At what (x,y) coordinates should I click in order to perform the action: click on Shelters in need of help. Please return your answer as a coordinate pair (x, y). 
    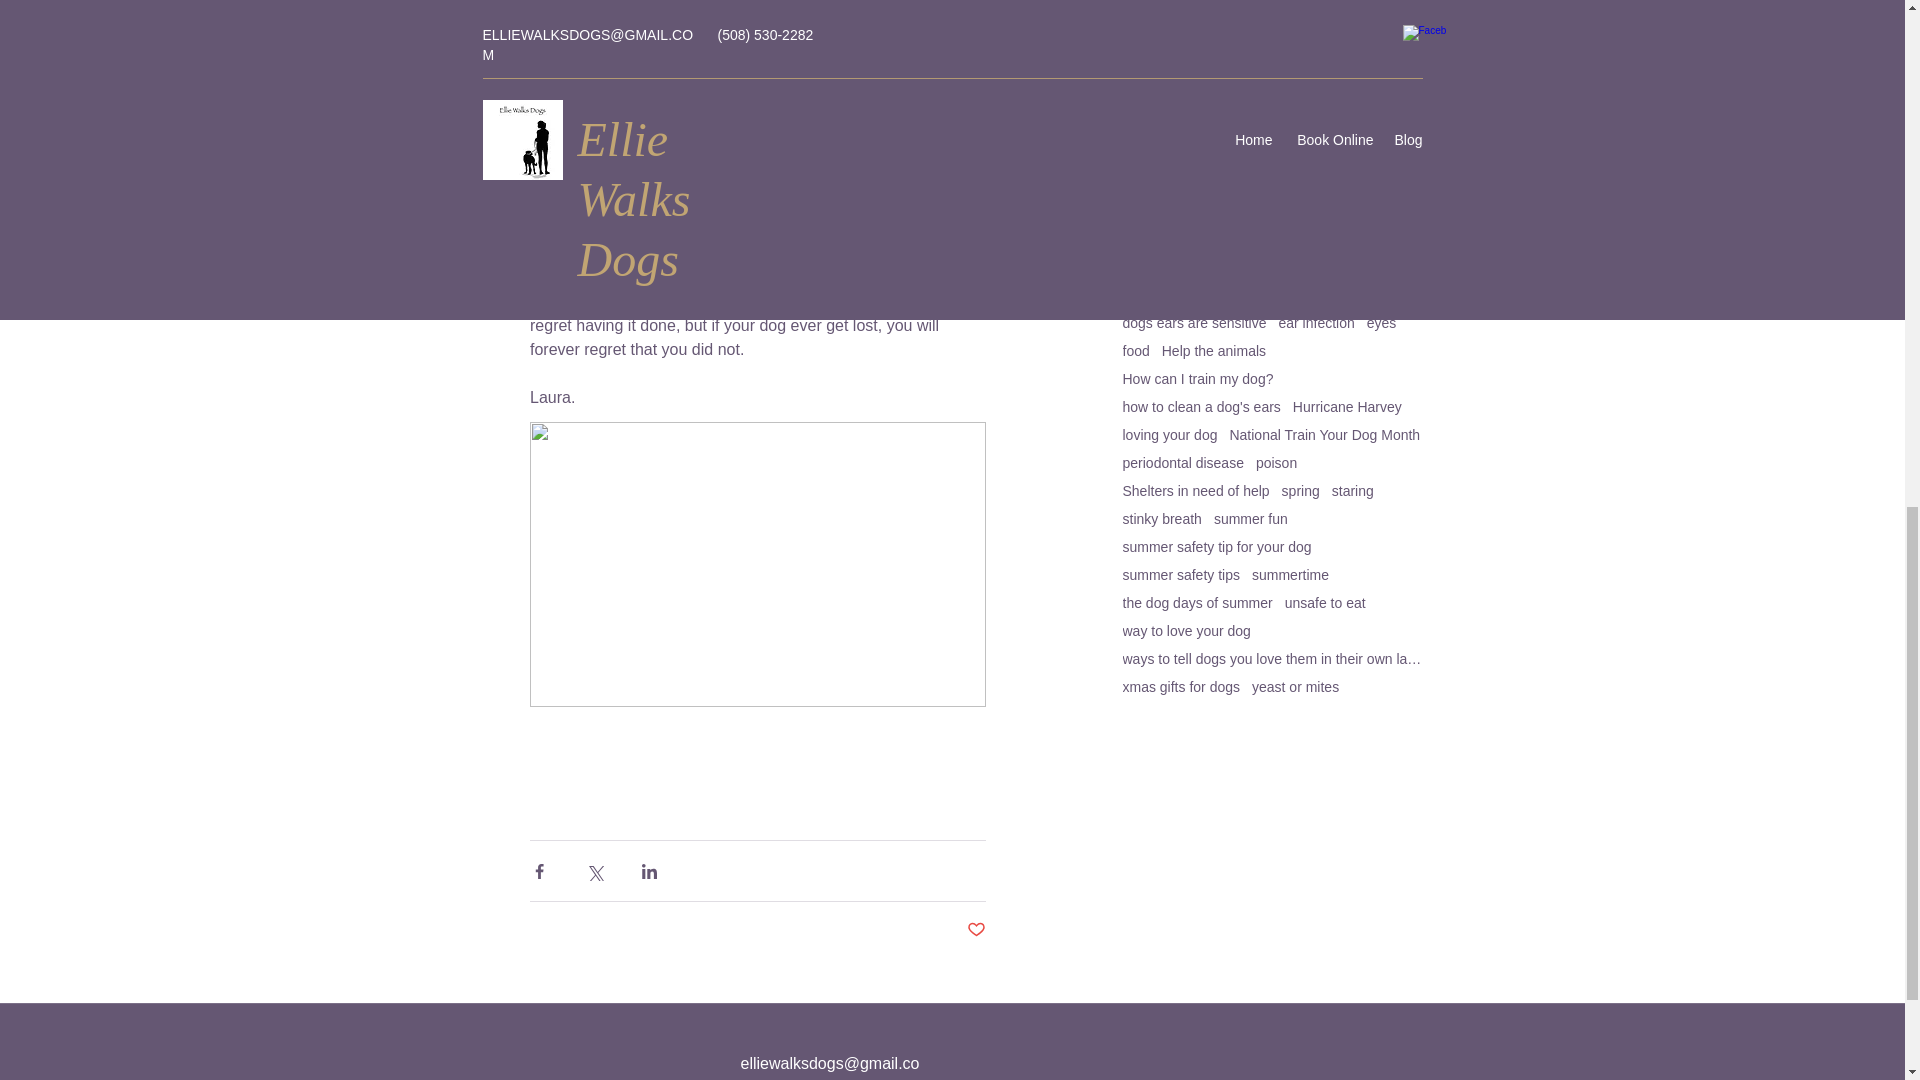
    Looking at the image, I should click on (1195, 490).